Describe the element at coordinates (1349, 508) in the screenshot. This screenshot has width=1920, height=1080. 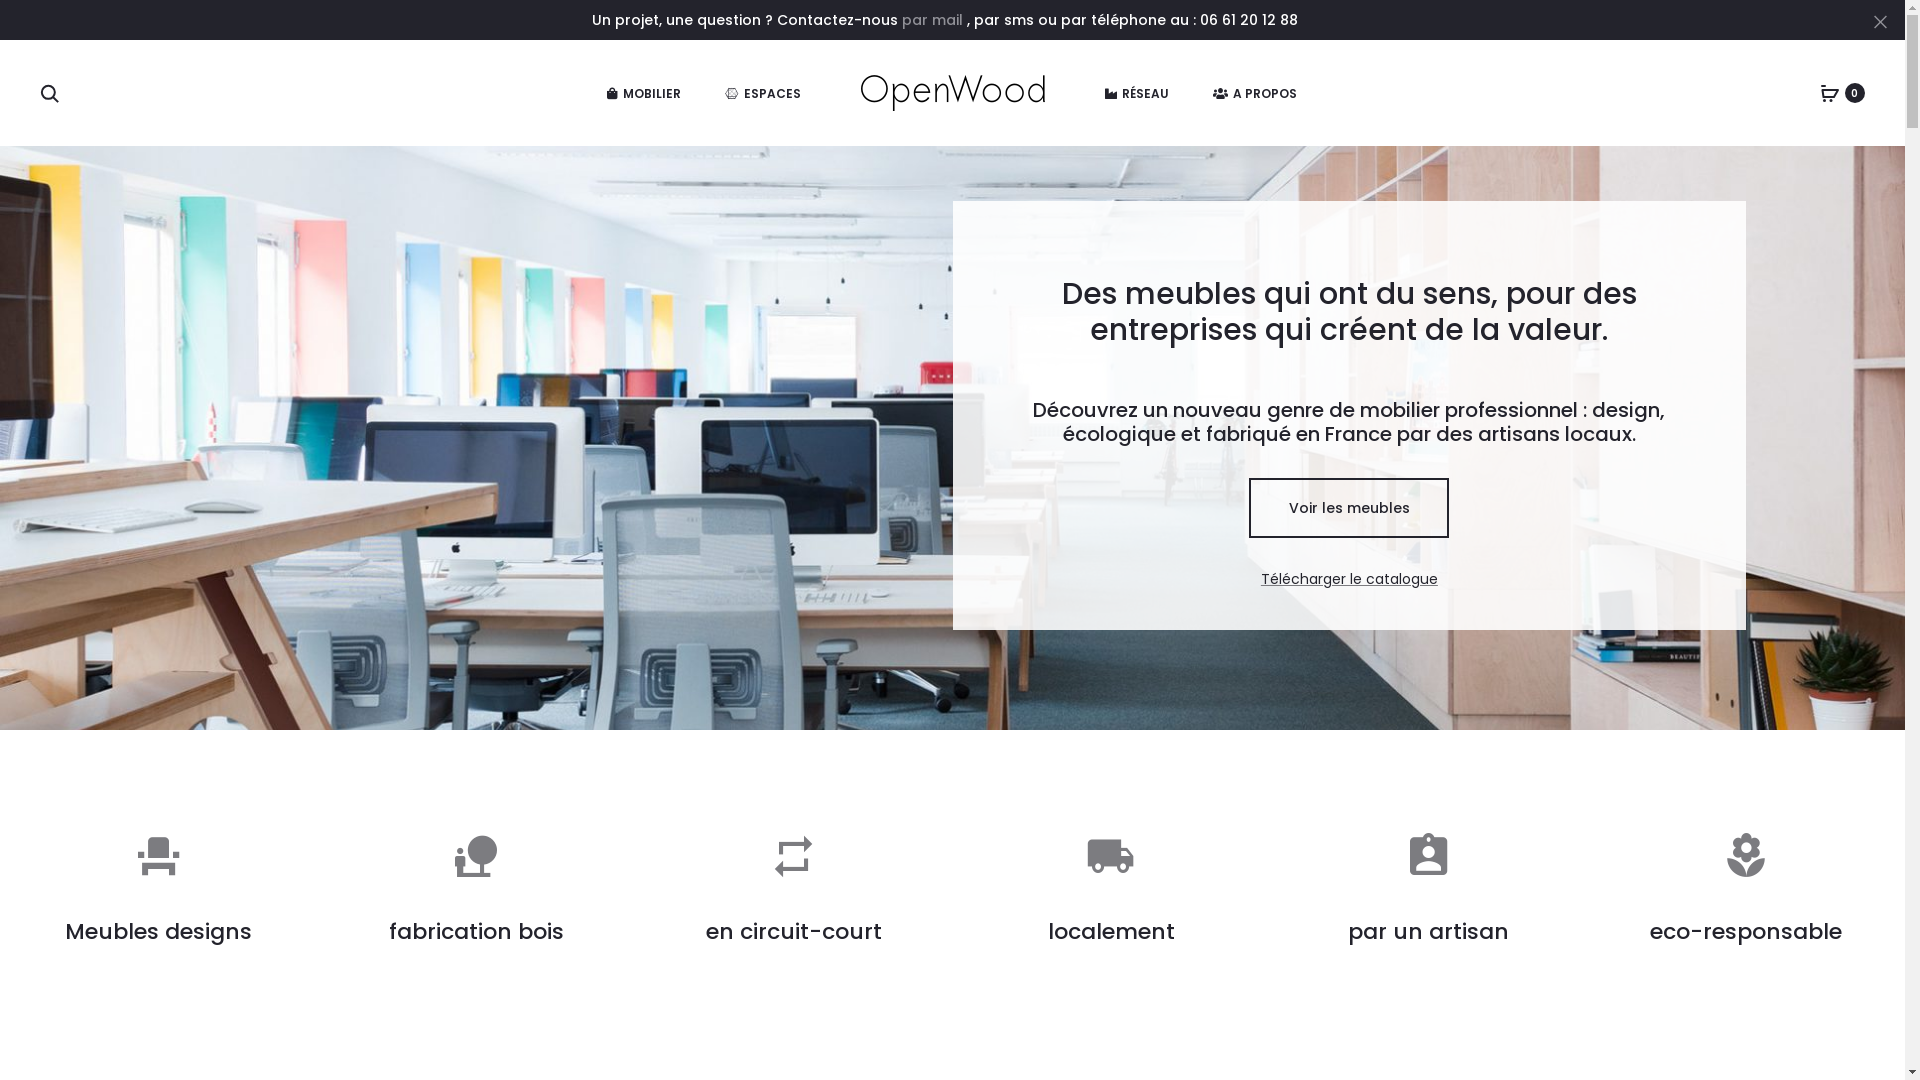
I see `Voir les meubles` at that location.